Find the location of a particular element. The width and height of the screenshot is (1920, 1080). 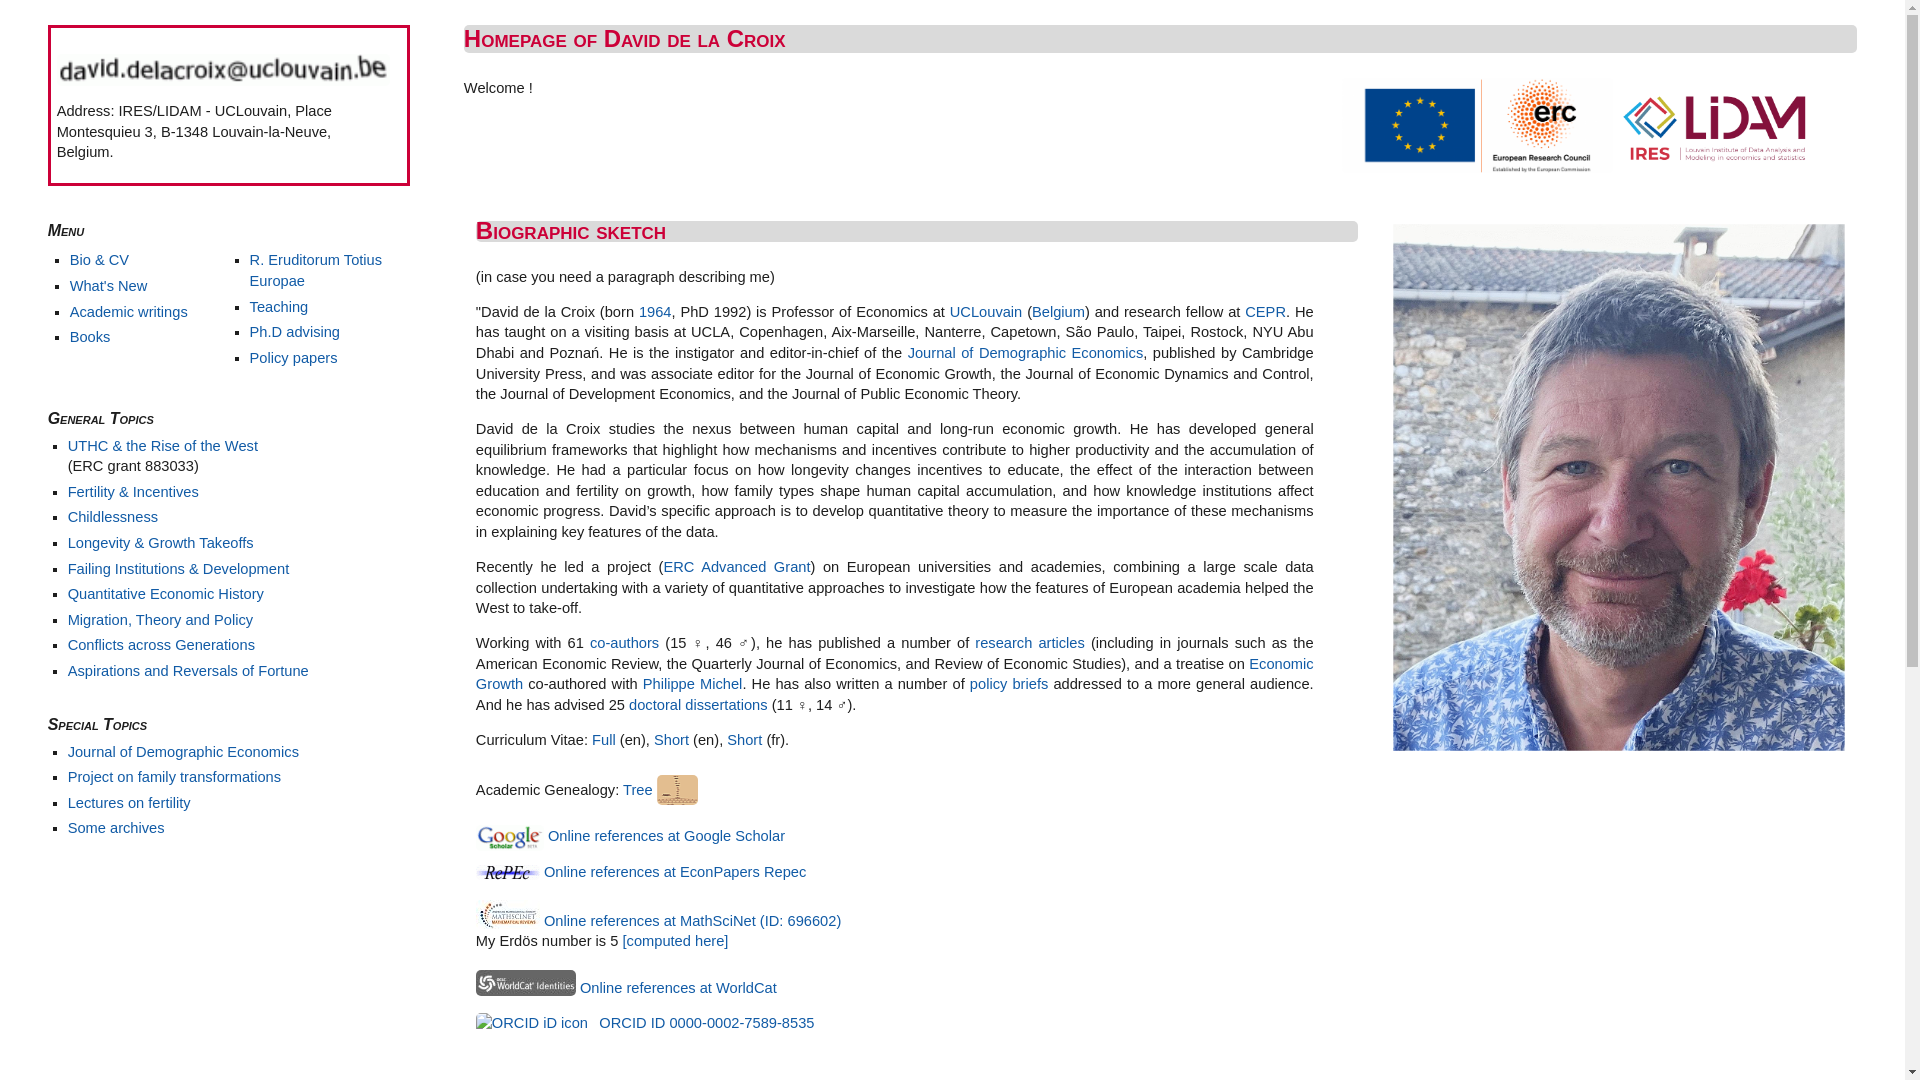

doctoral dissertations is located at coordinates (698, 705).